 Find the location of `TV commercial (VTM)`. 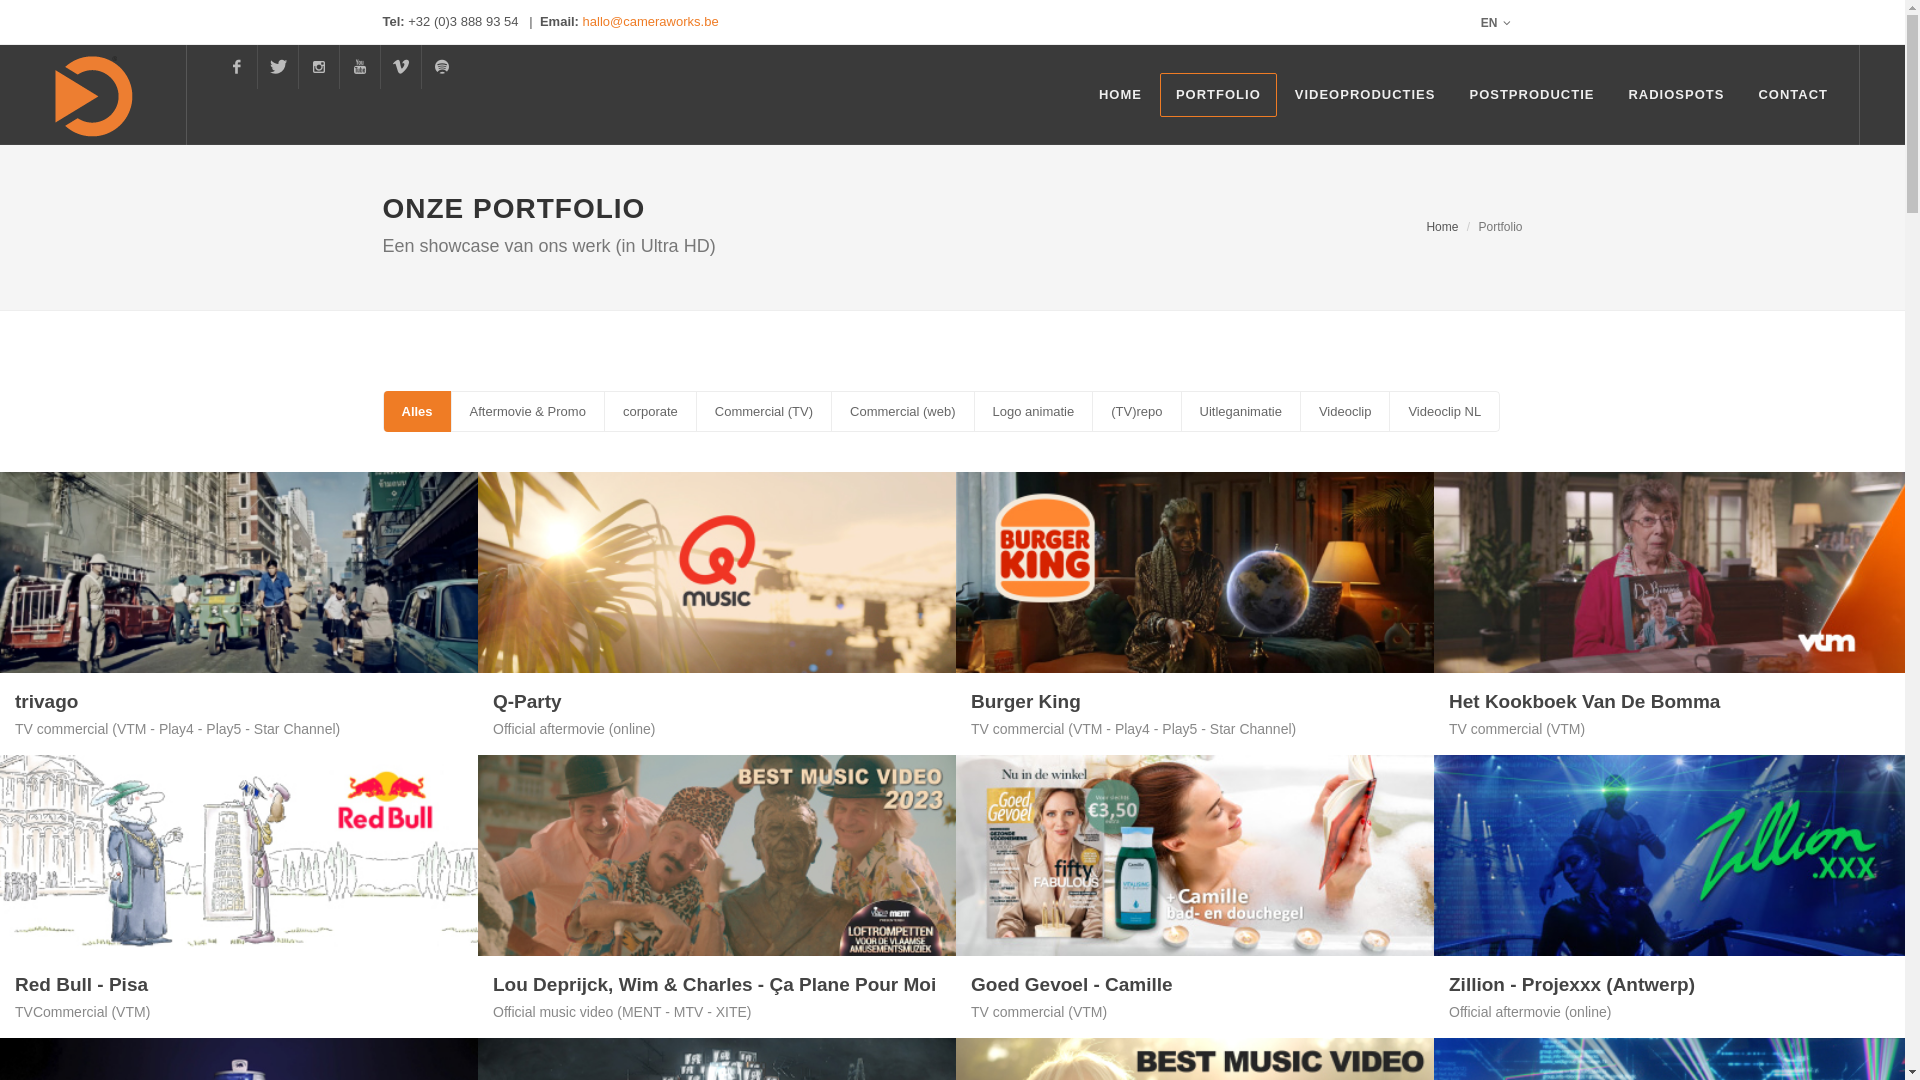

TV commercial (VTM) is located at coordinates (1039, 1012).